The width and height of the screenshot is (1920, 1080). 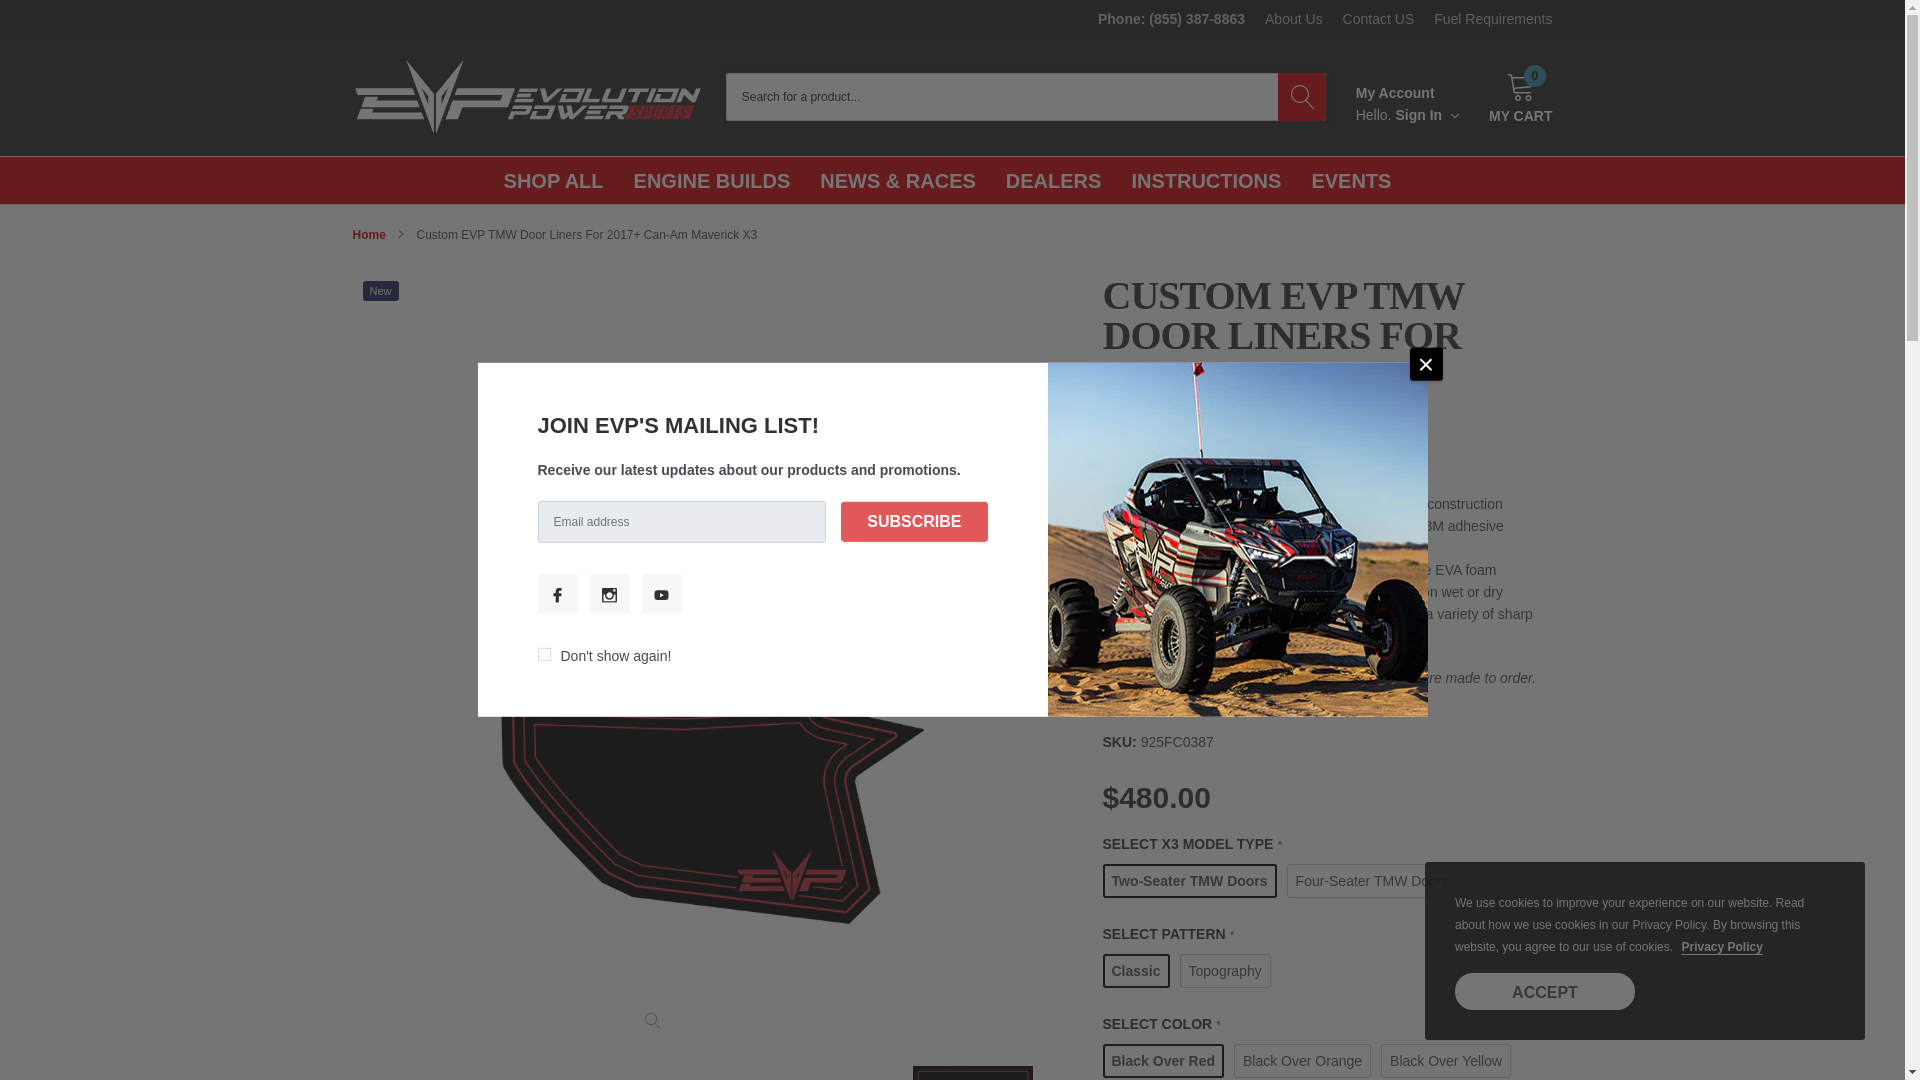 I want to click on Black Over Red, so click(x=913, y=522).